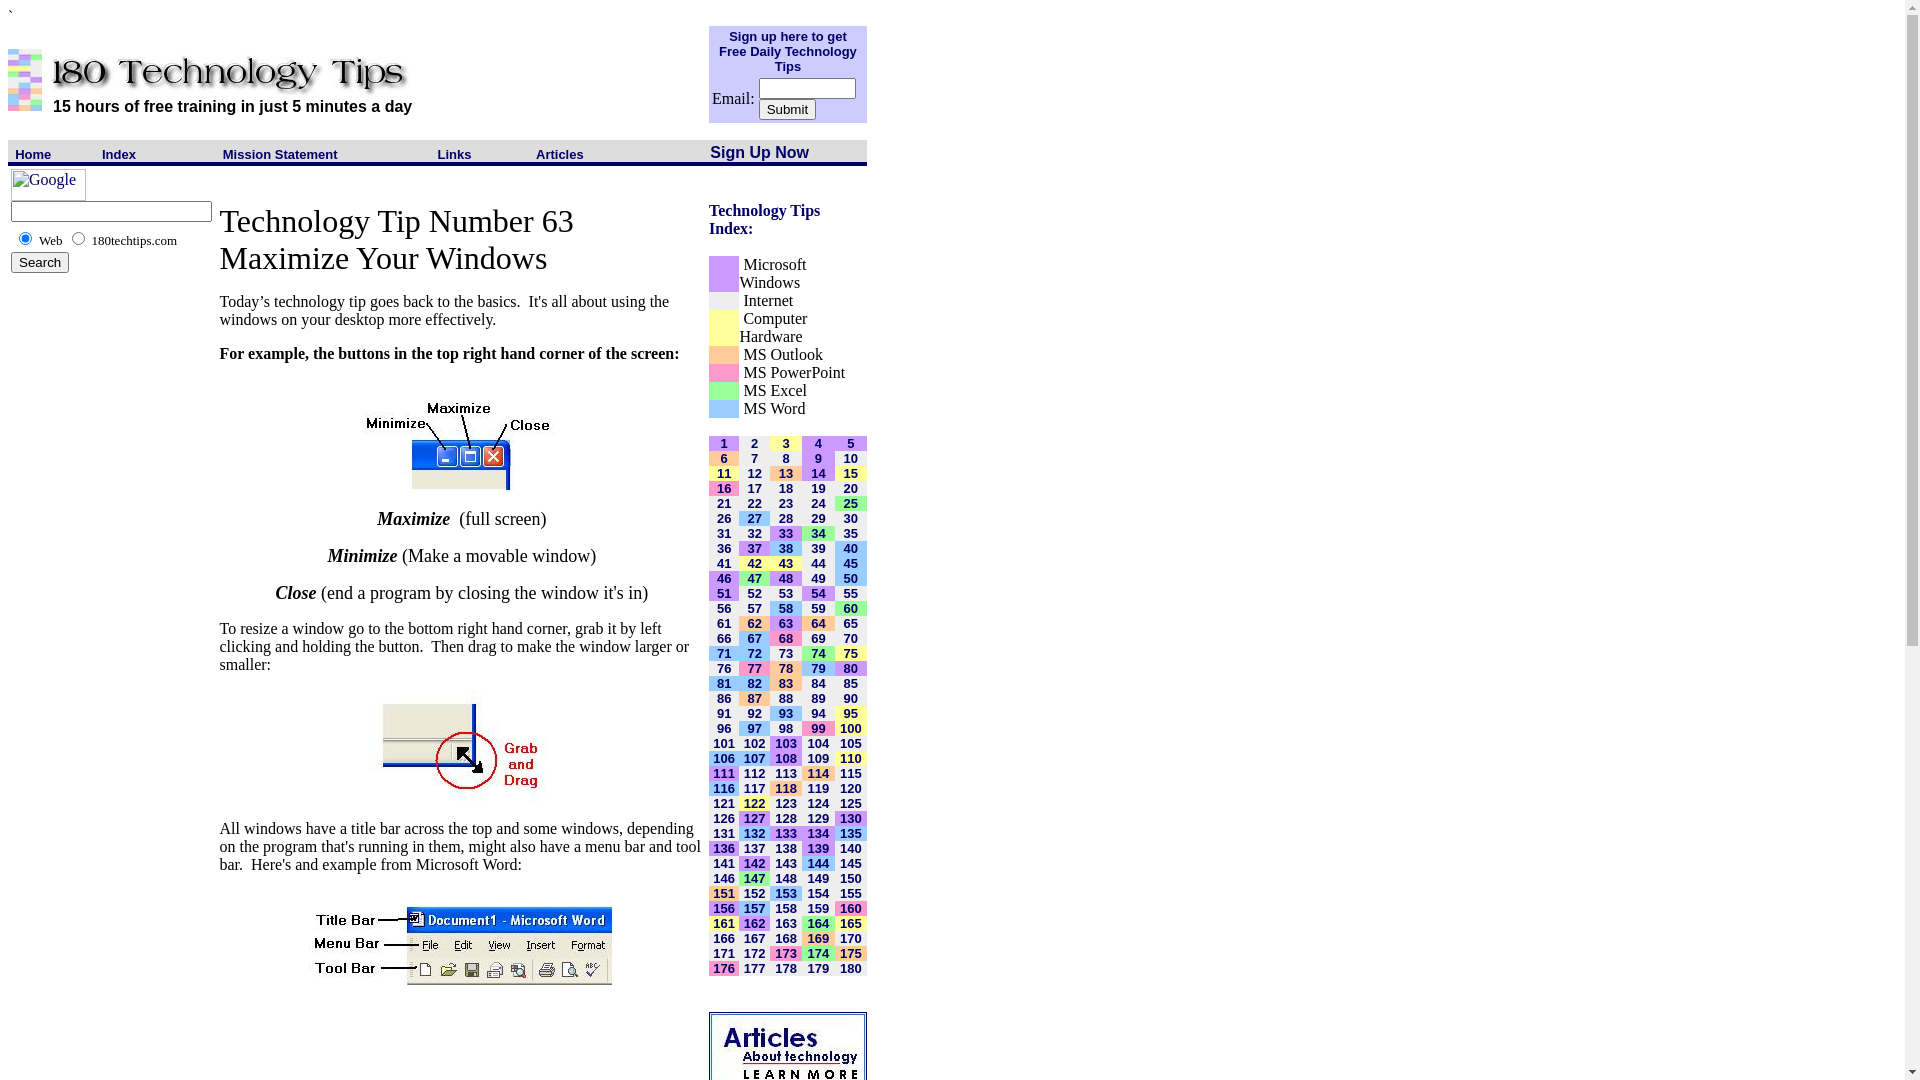  I want to click on 165, so click(851, 922).